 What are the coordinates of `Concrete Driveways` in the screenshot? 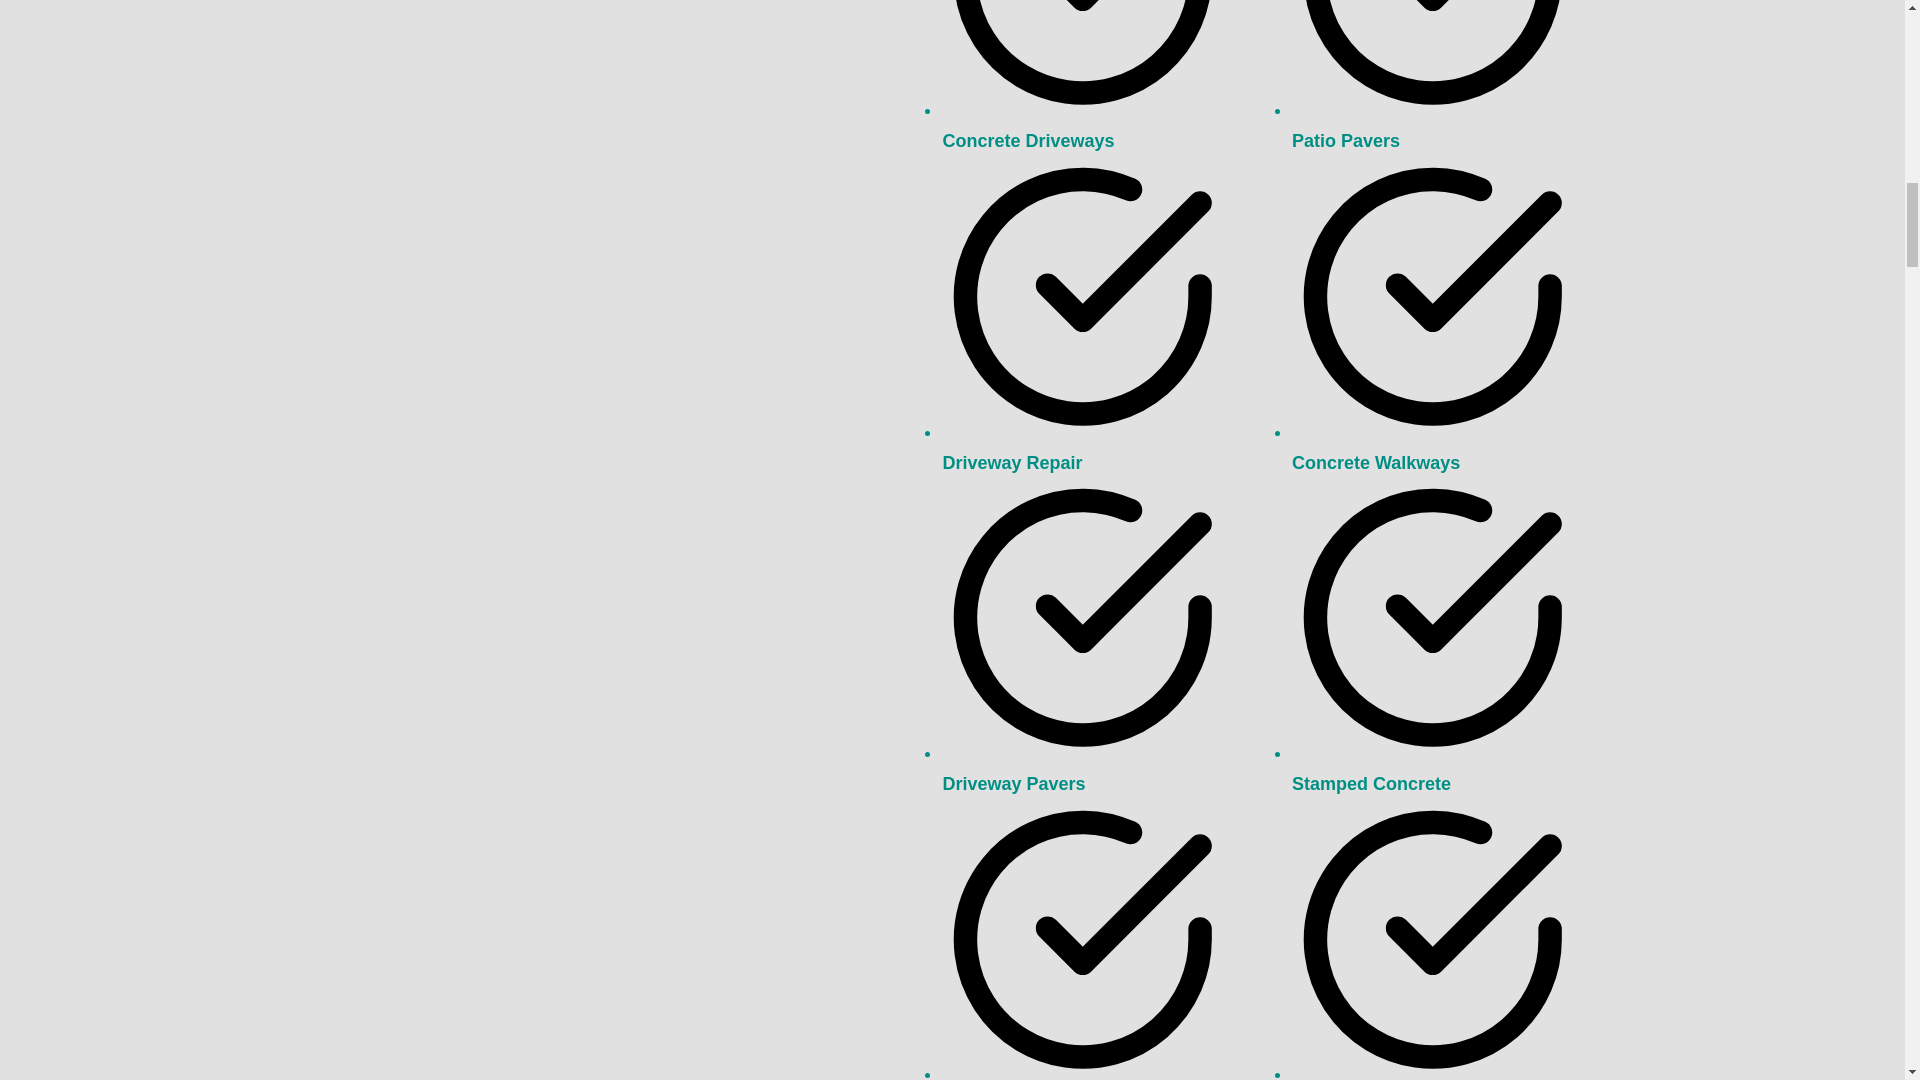 It's located at (1028, 140).